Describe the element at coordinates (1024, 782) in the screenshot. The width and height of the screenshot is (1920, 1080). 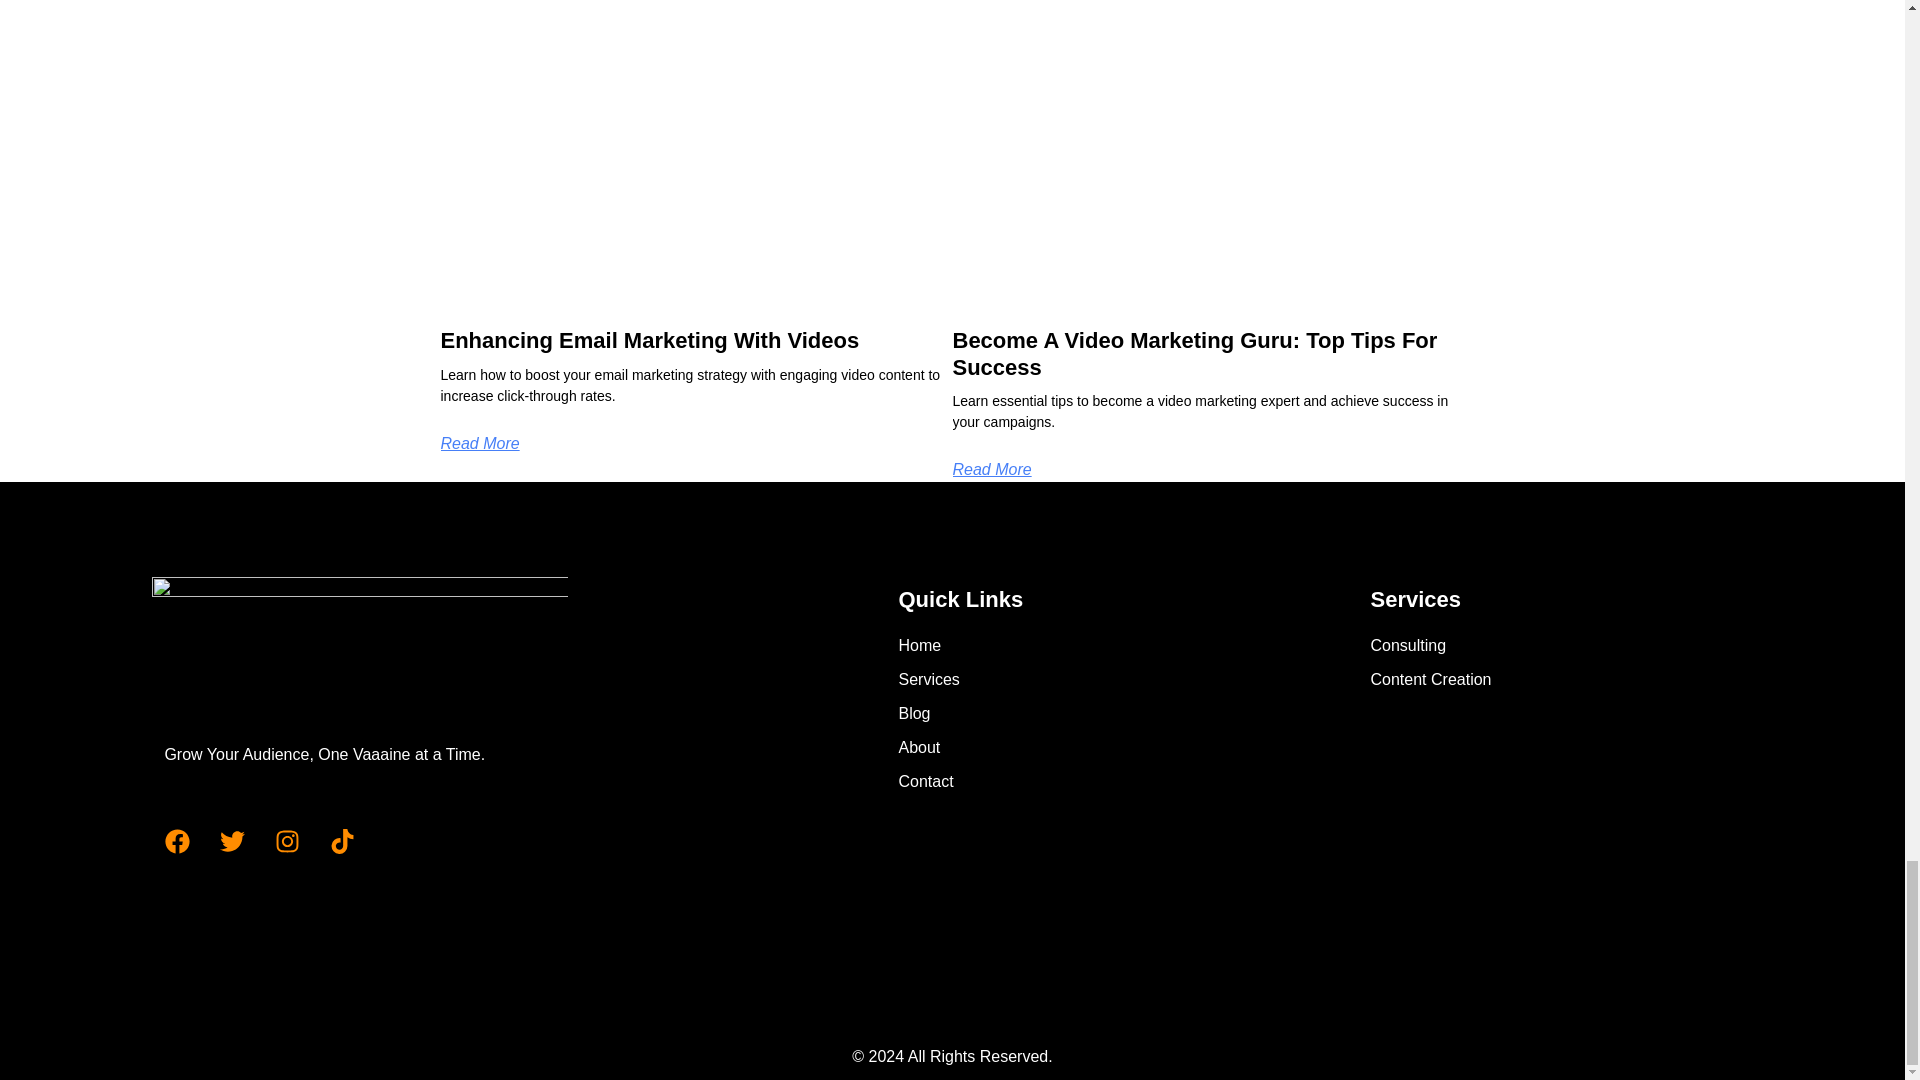
I see `Contact` at that location.